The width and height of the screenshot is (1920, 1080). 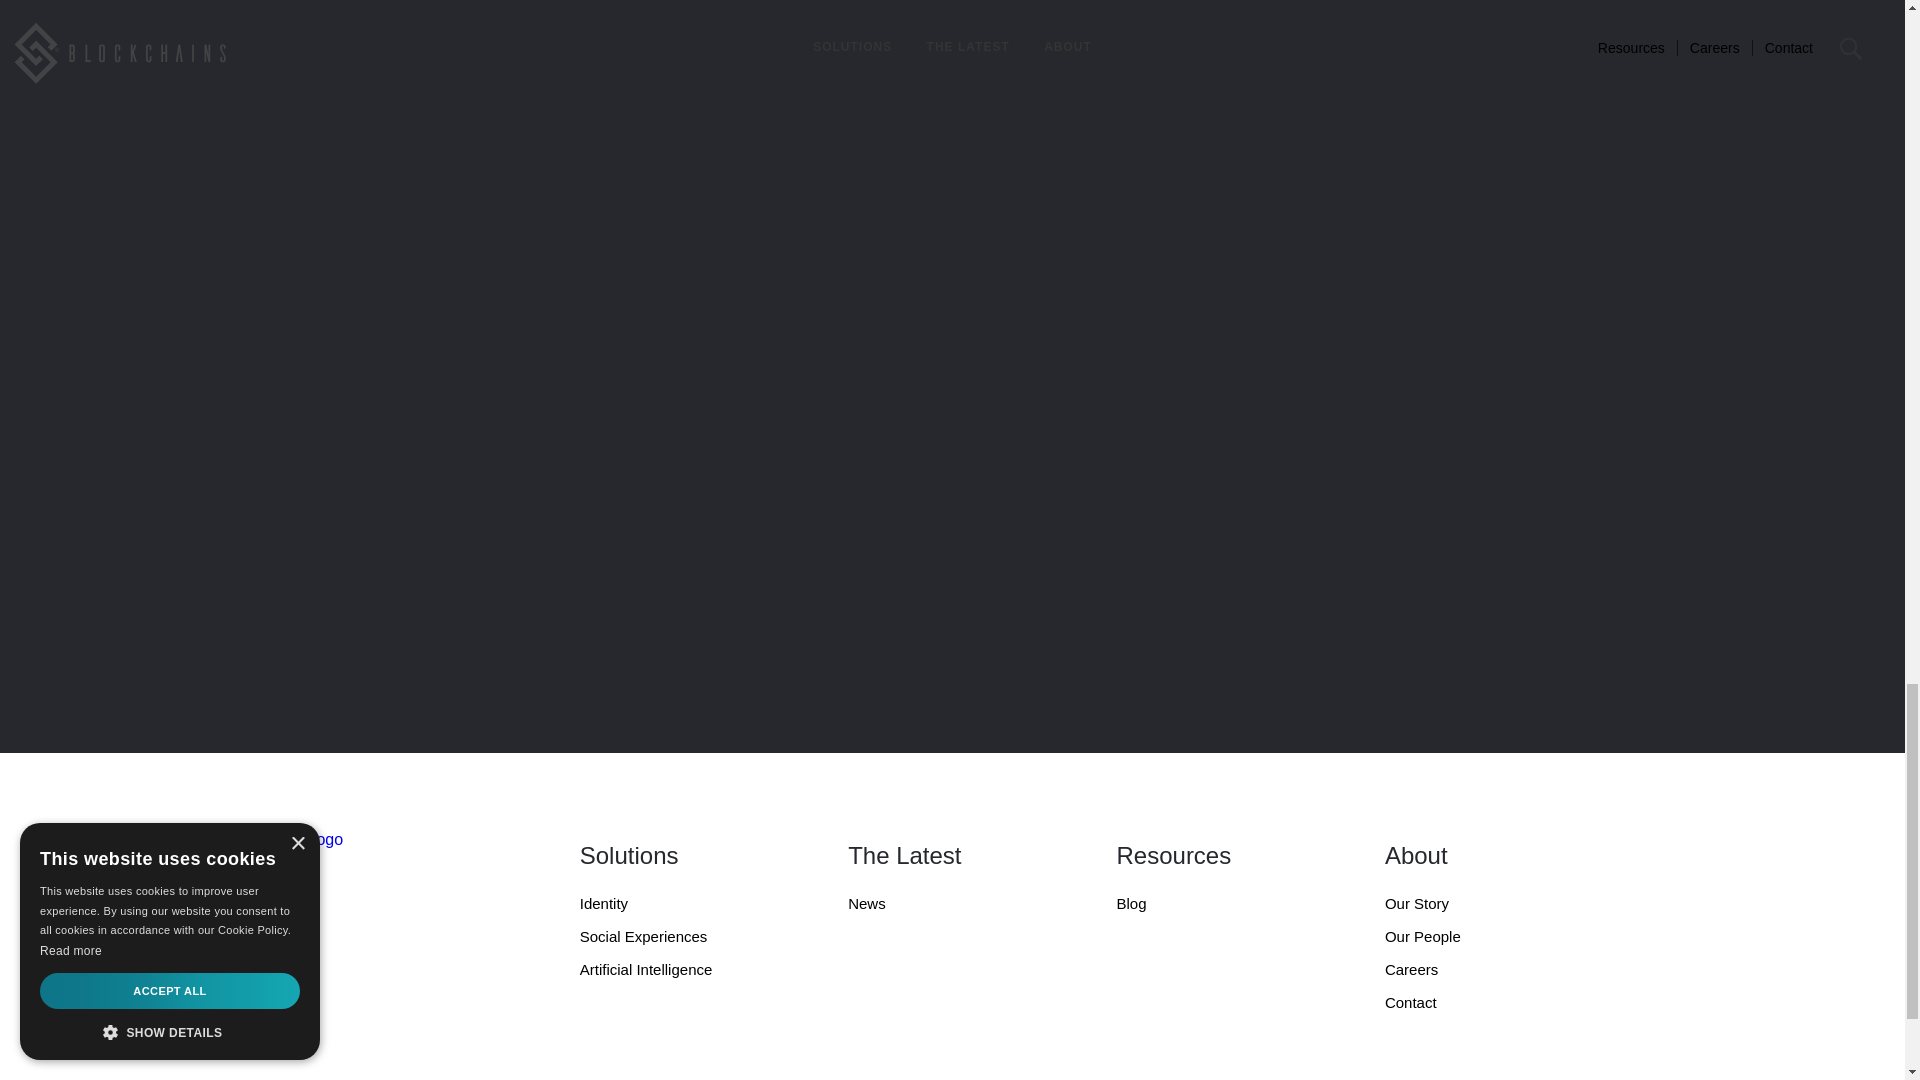 I want to click on Identity, so click(x=672, y=911).